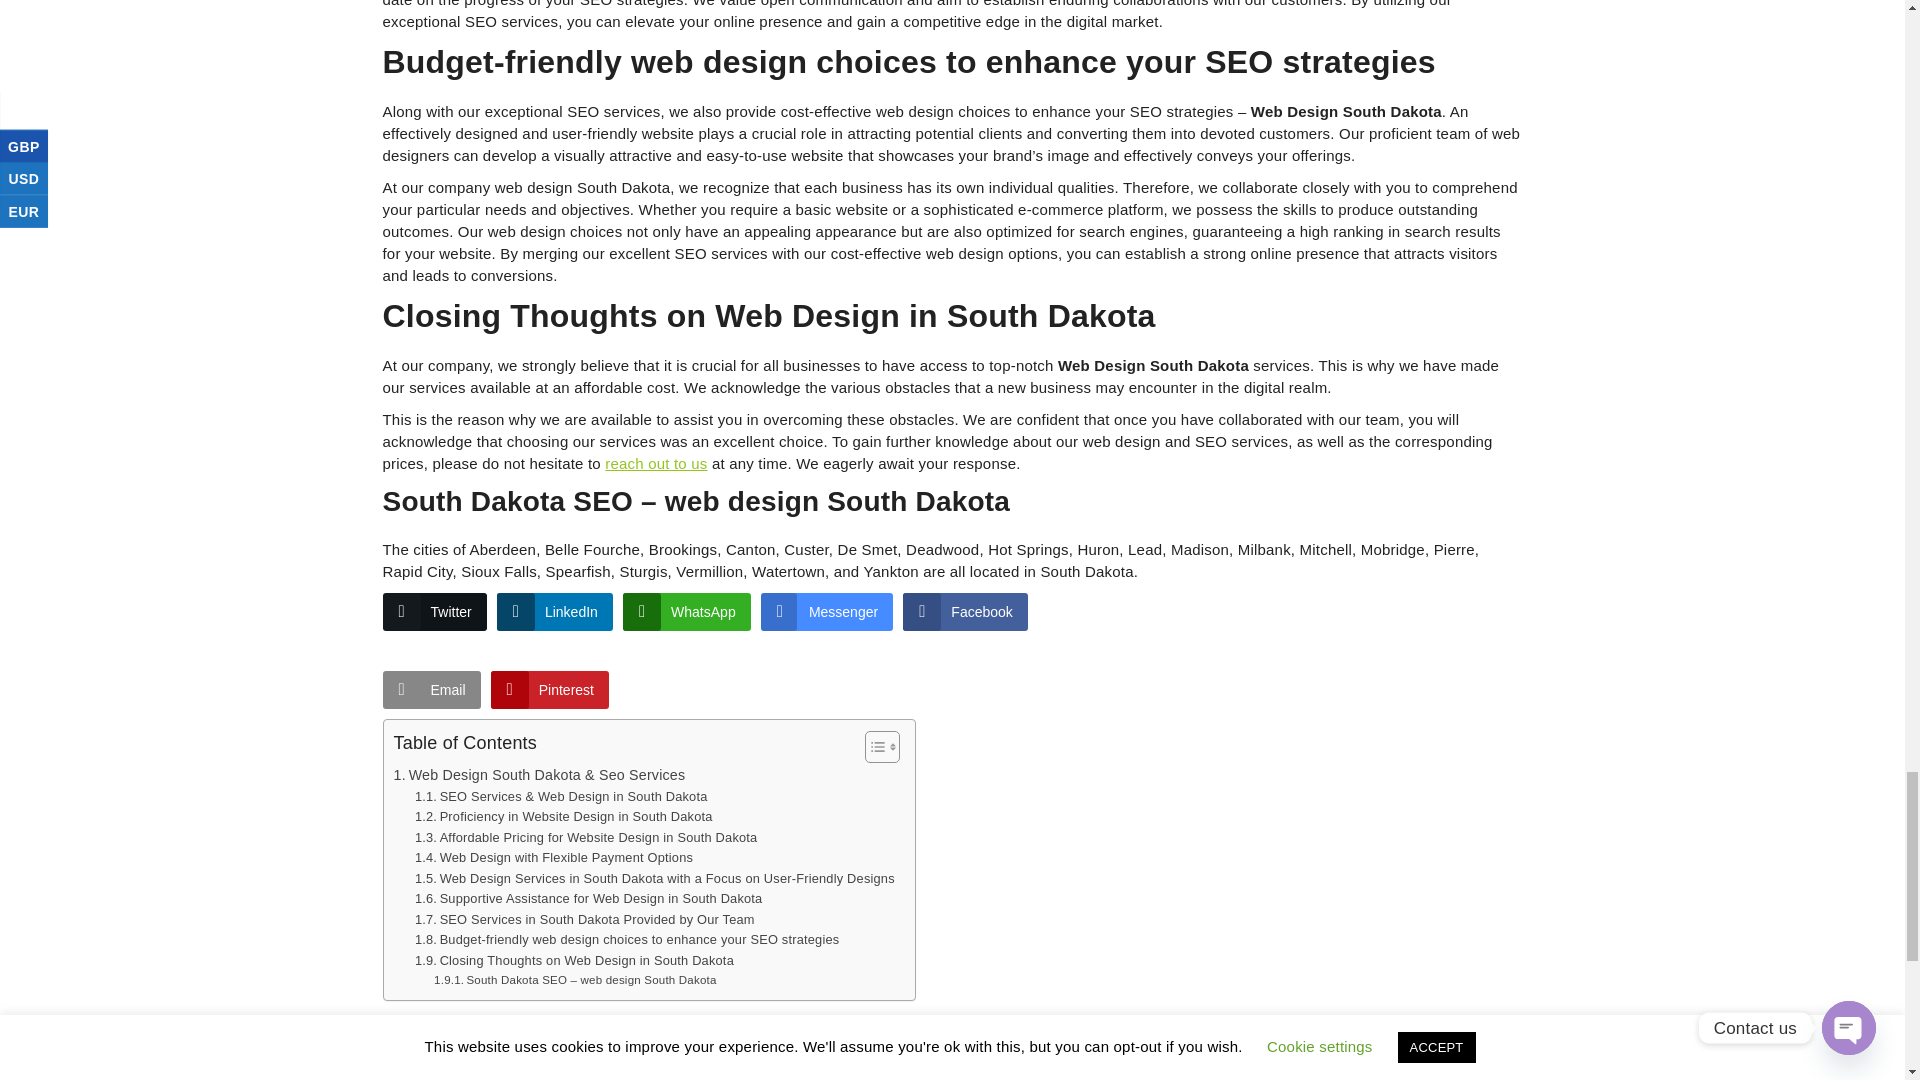 This screenshot has height=1080, width=1920. Describe the element at coordinates (563, 817) in the screenshot. I see `Proficiency in Website Design in South Dakota` at that location.